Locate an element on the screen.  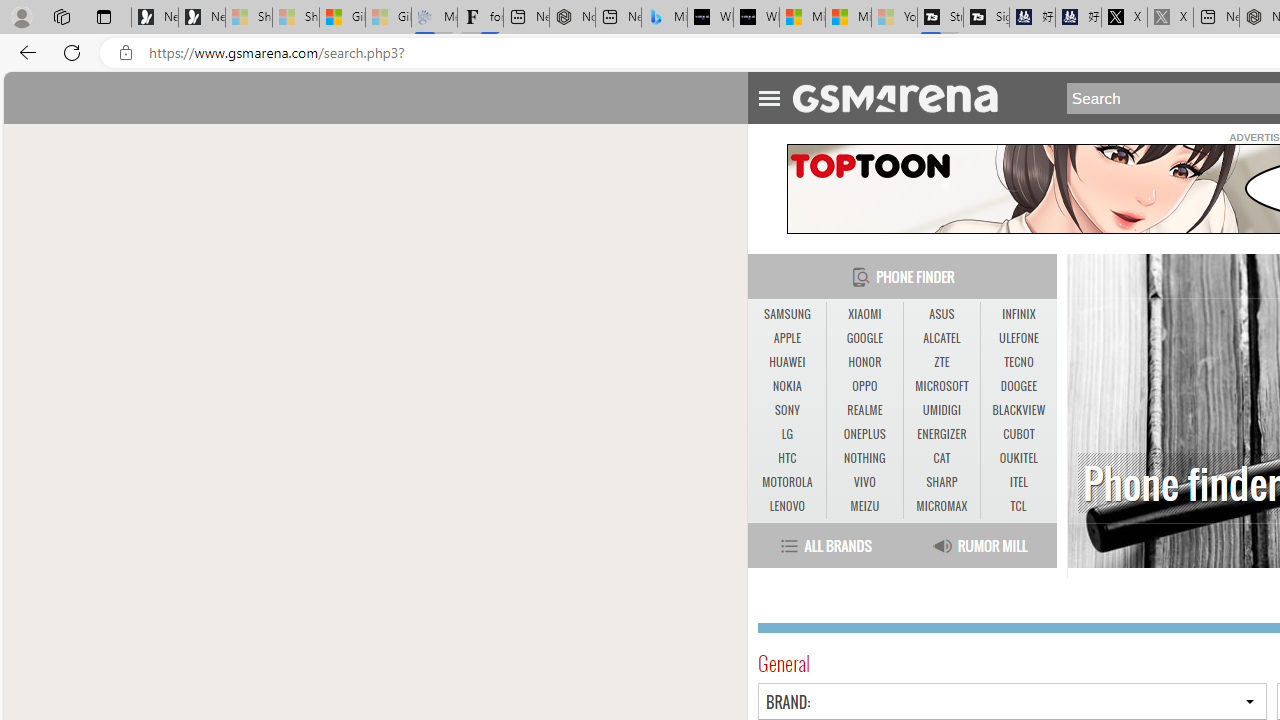
MICROMAX is located at coordinates (942, 506).